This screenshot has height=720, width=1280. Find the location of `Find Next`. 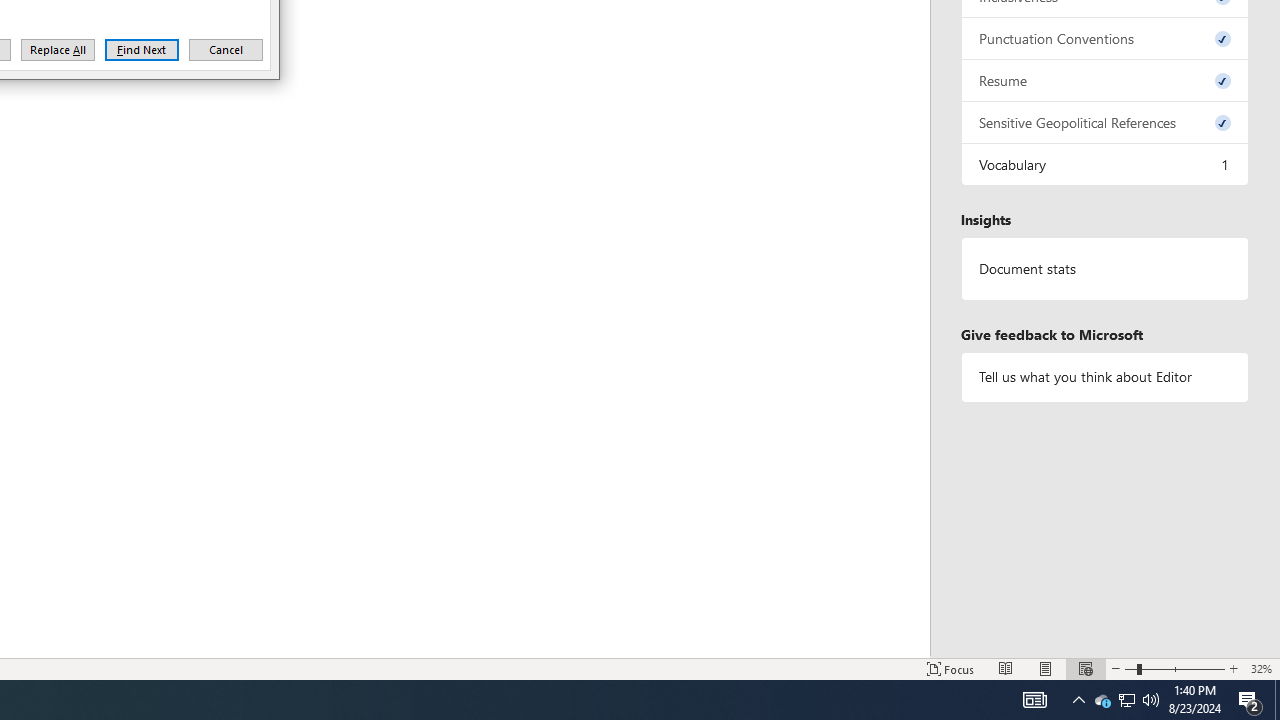

Find Next is located at coordinates (1126, 700).